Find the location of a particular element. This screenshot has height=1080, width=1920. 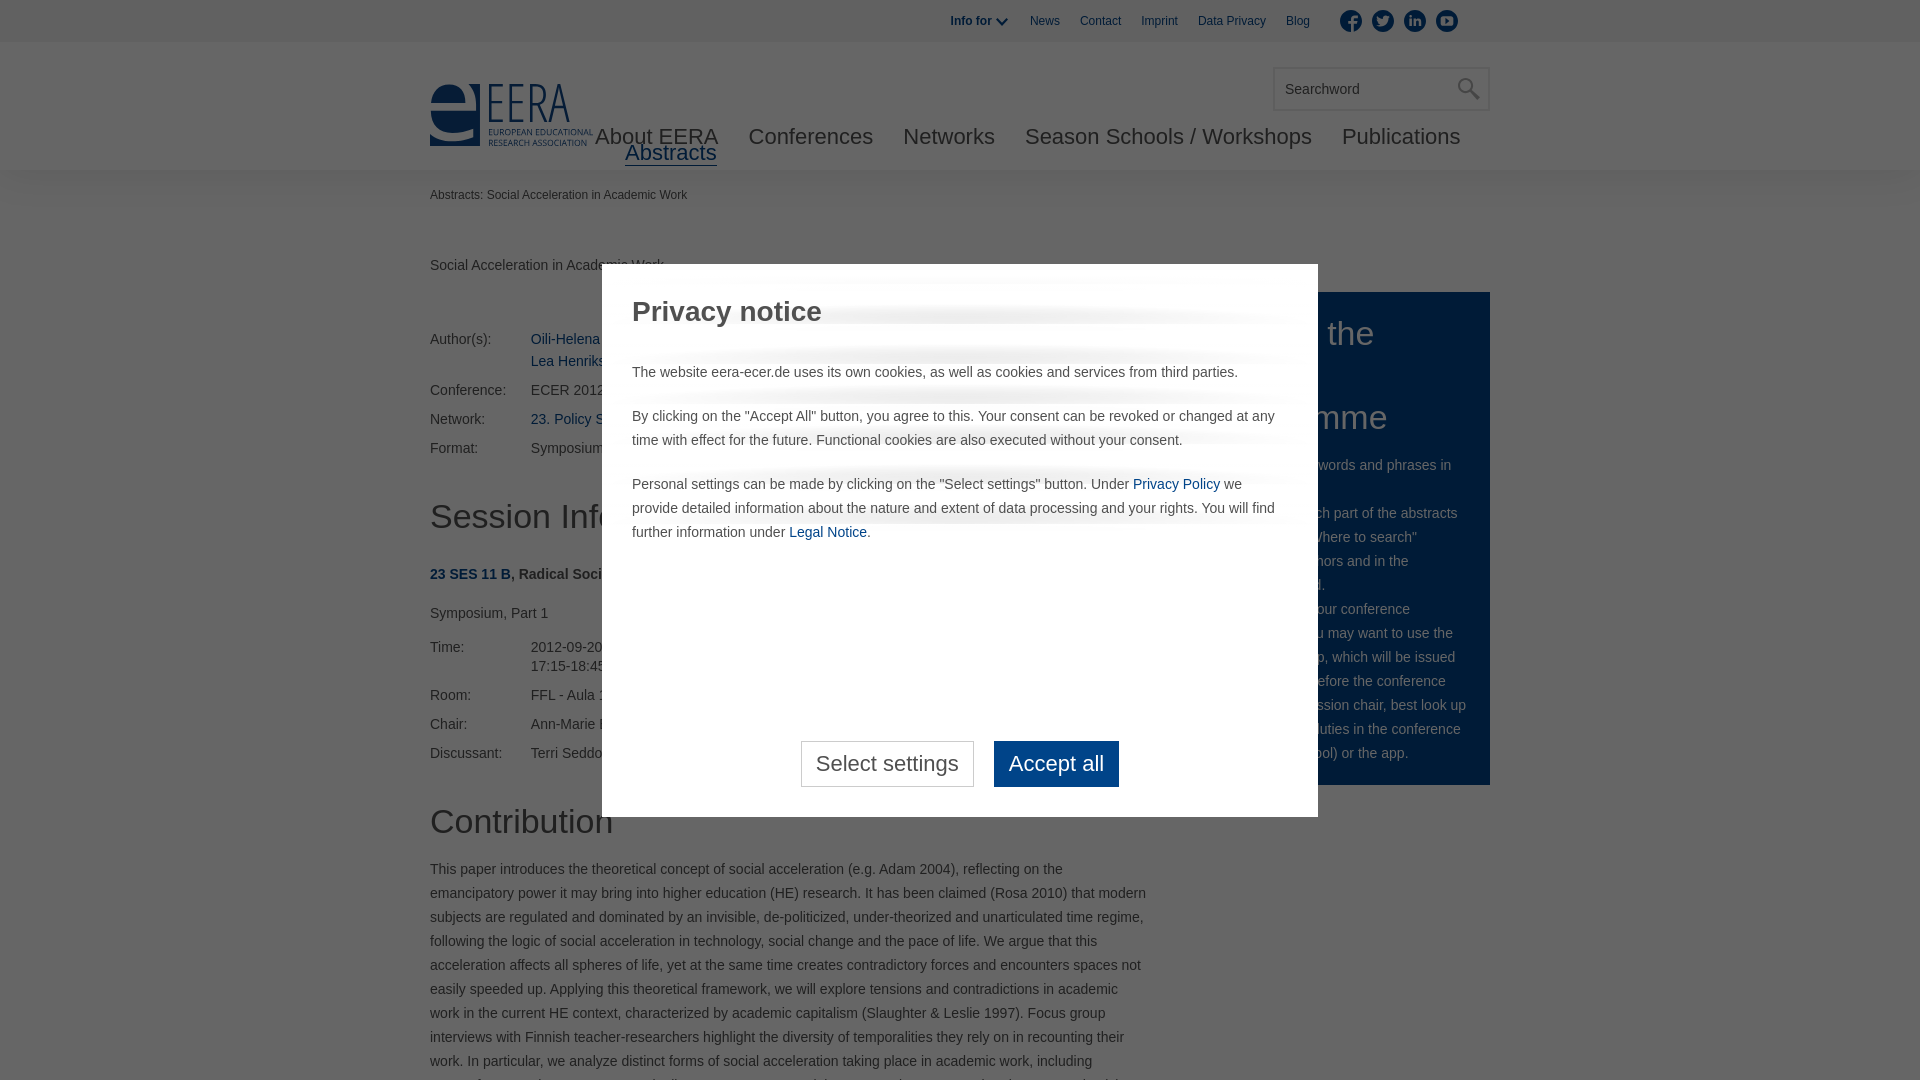

News is located at coordinates (1044, 21).